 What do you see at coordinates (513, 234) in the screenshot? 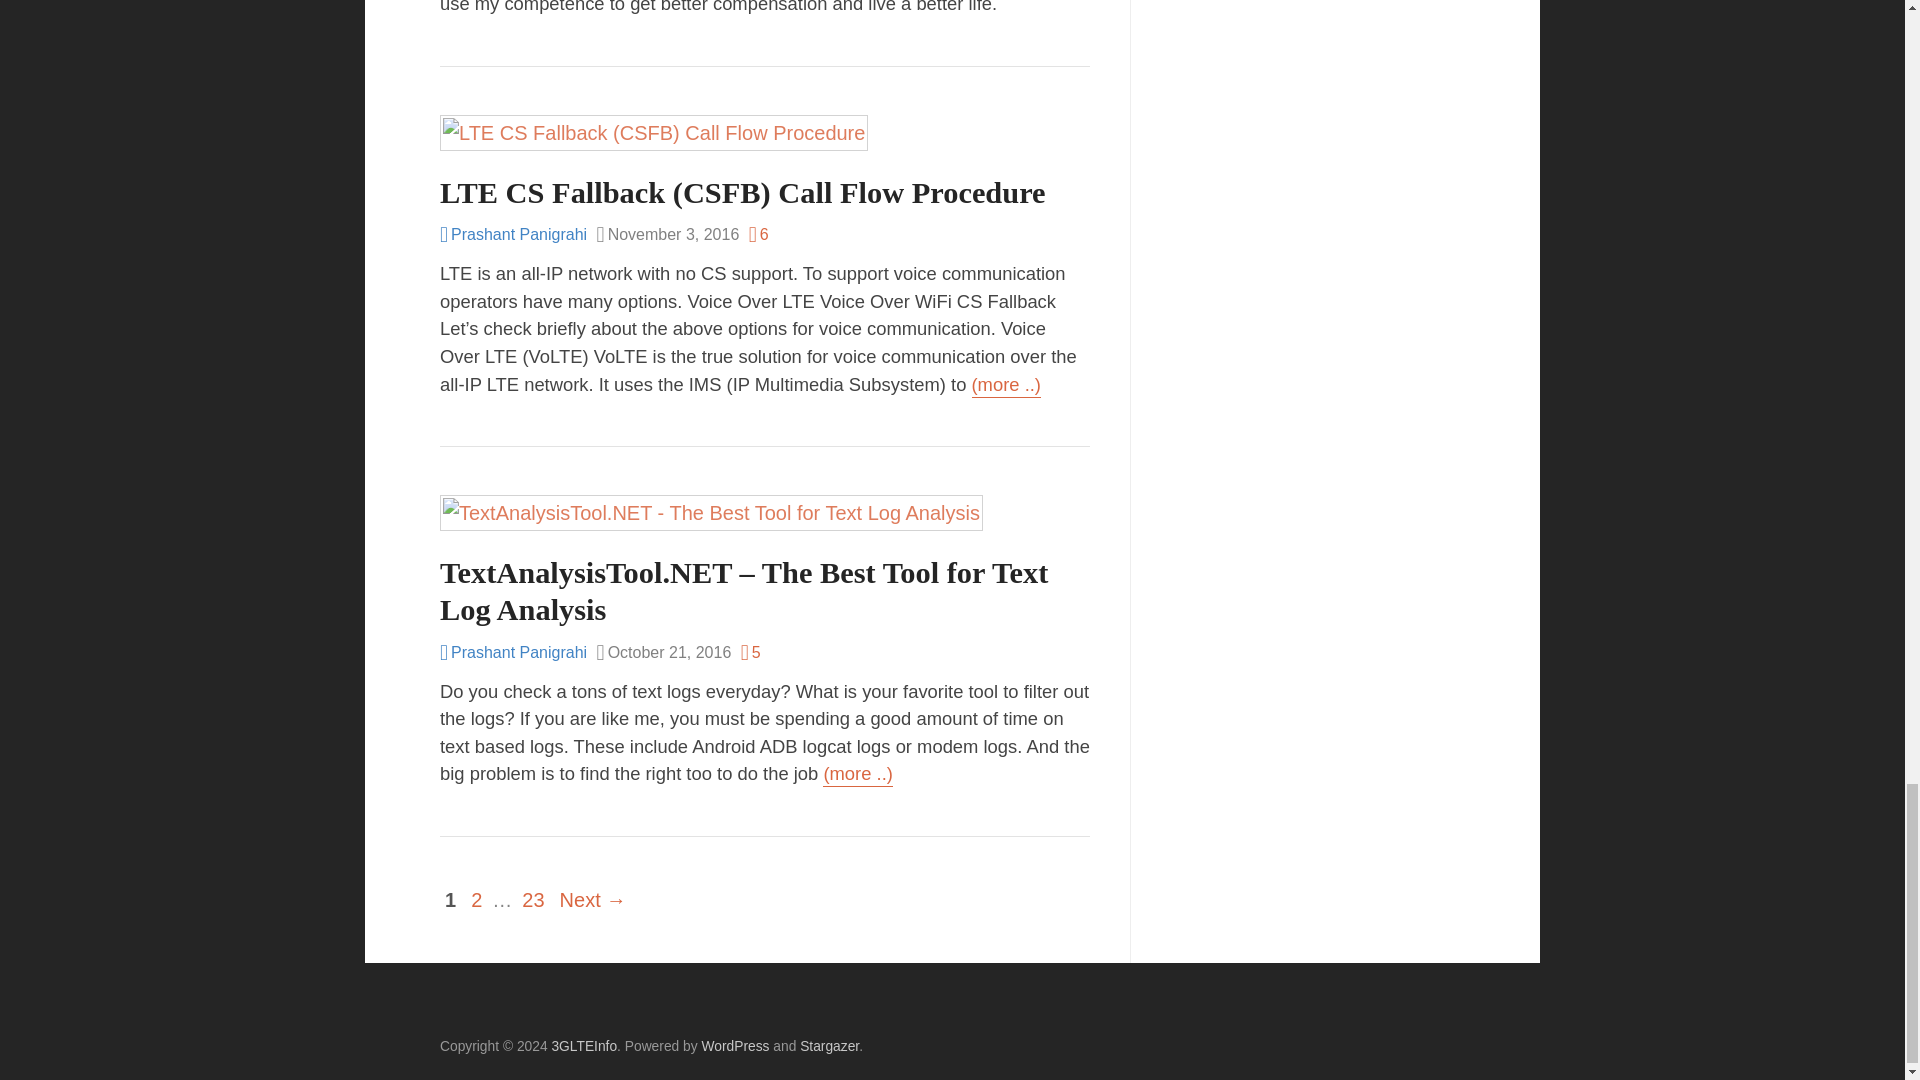
I see `Prashant Panigrahi` at bounding box center [513, 234].